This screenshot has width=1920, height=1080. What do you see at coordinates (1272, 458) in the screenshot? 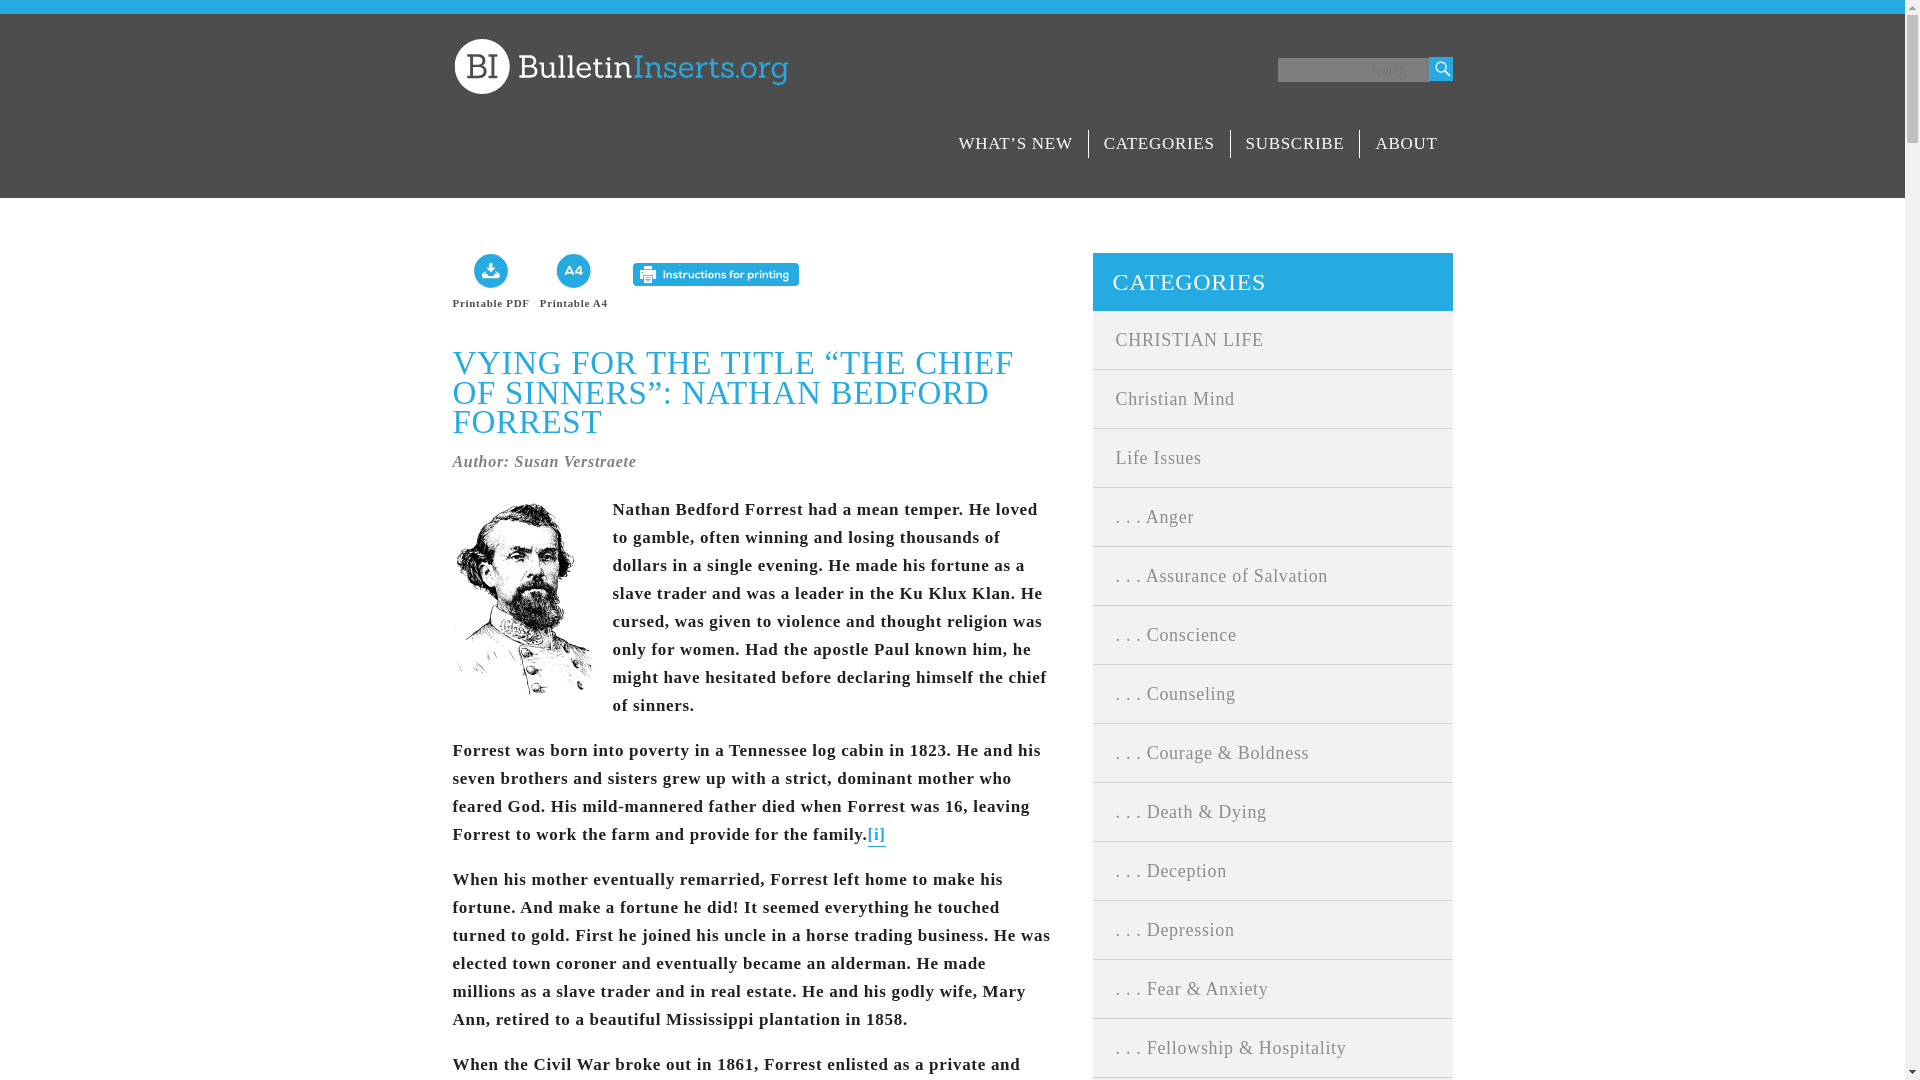
I see `Life Issues` at bounding box center [1272, 458].